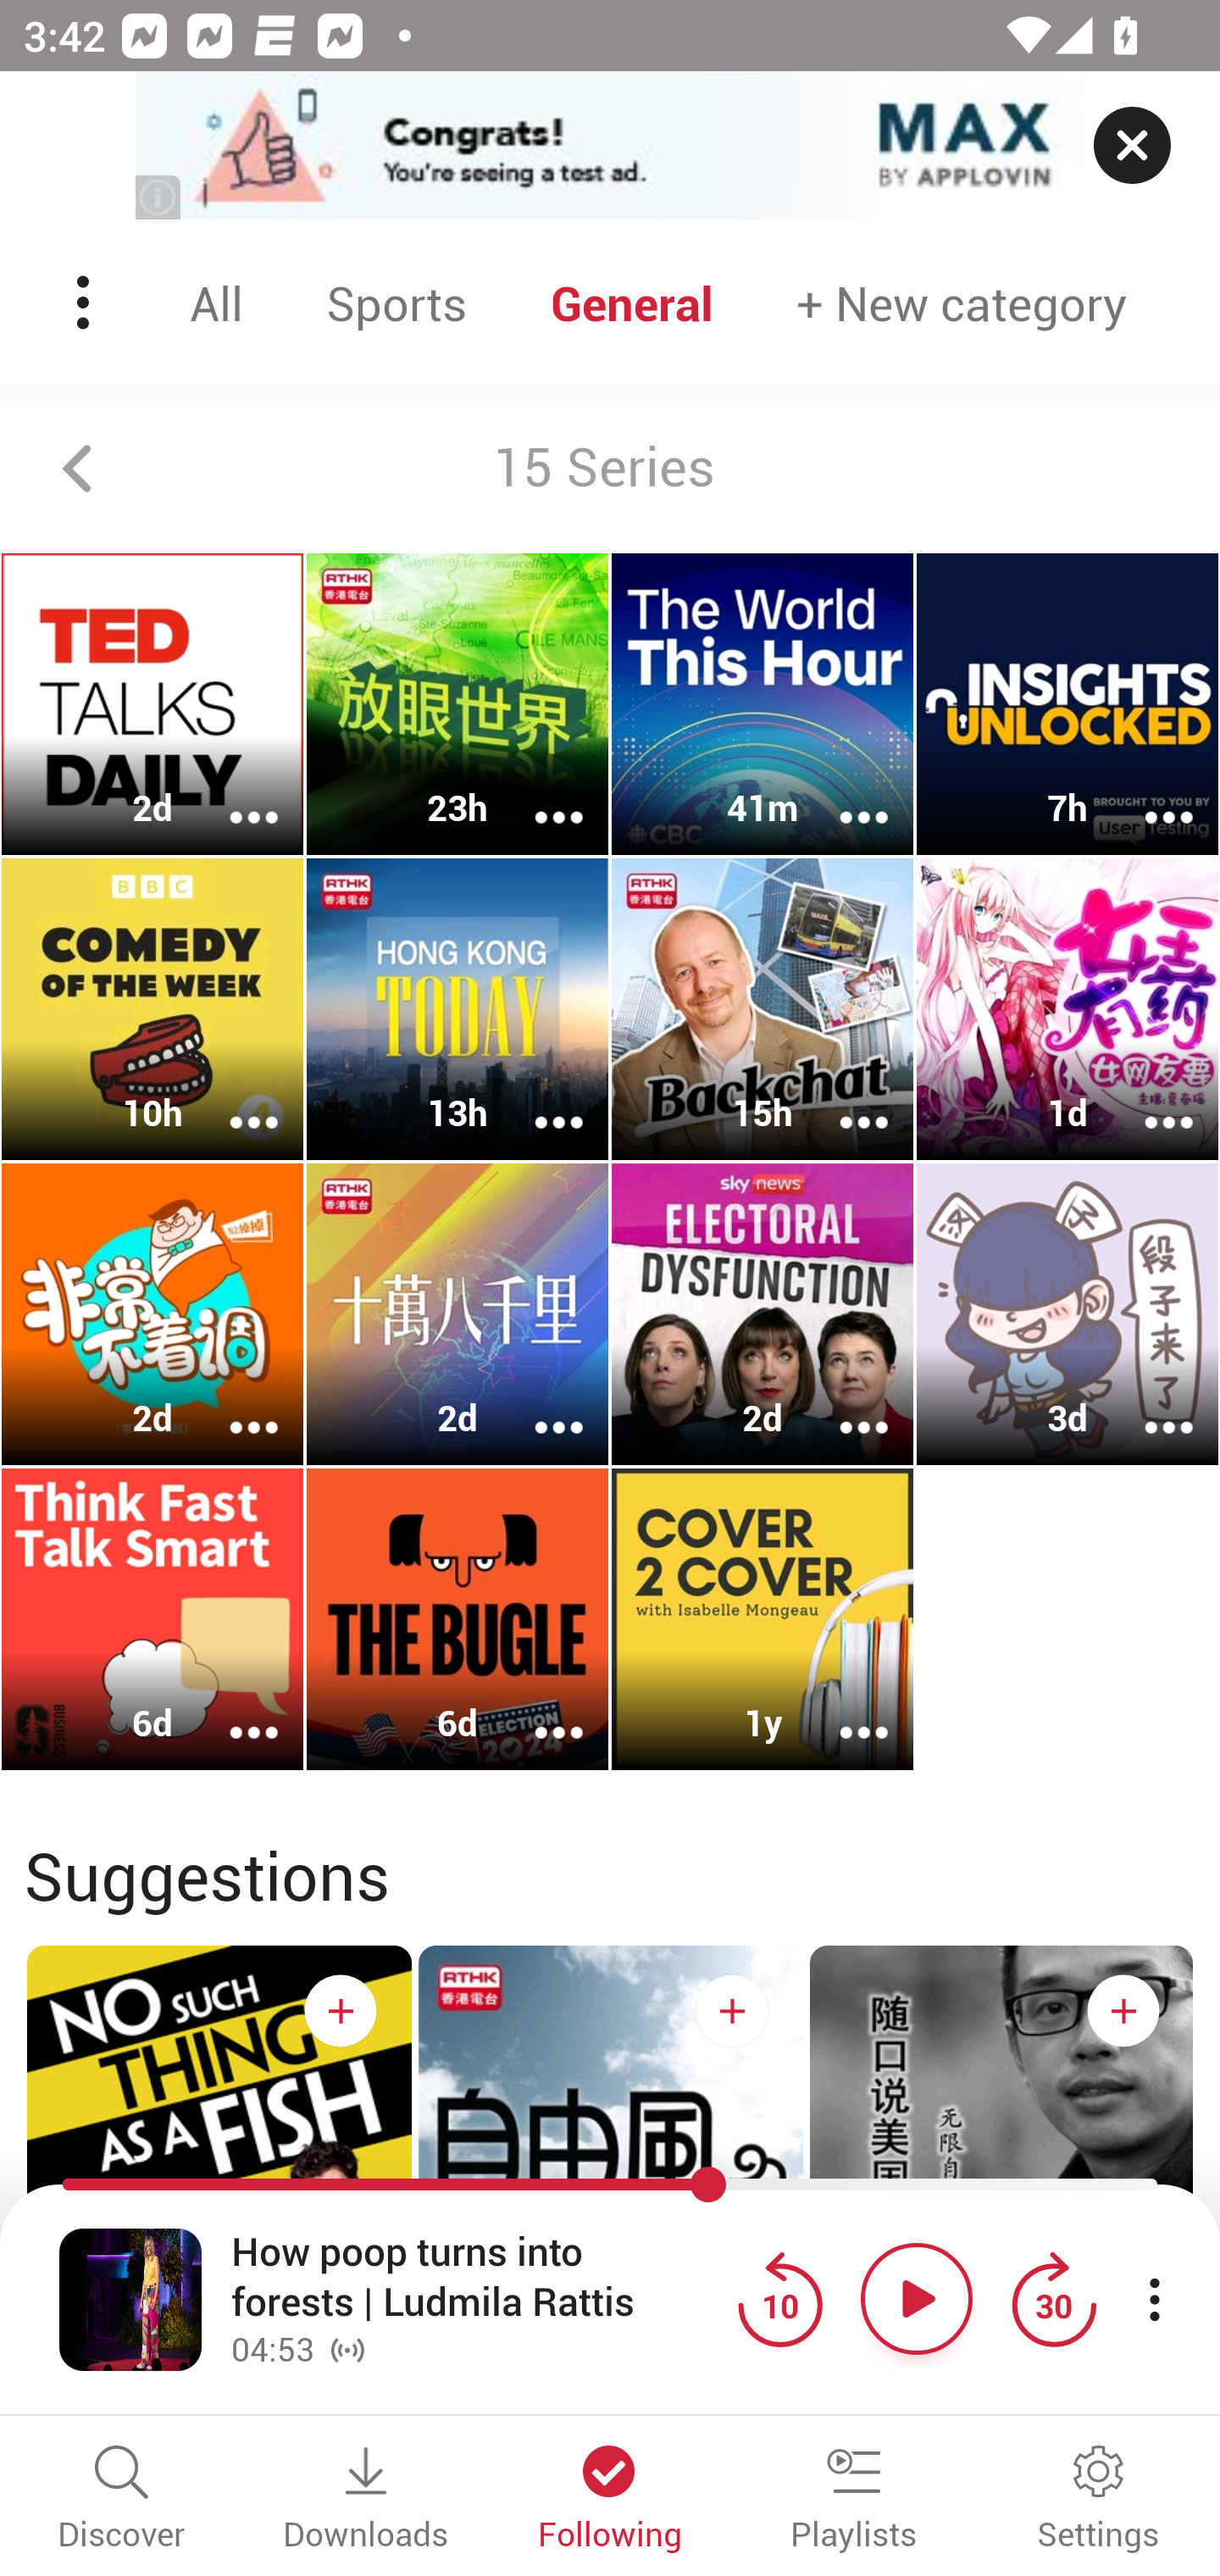 This screenshot has width=1220, height=2576. Describe the element at coordinates (216, 303) in the screenshot. I see `All` at that location.